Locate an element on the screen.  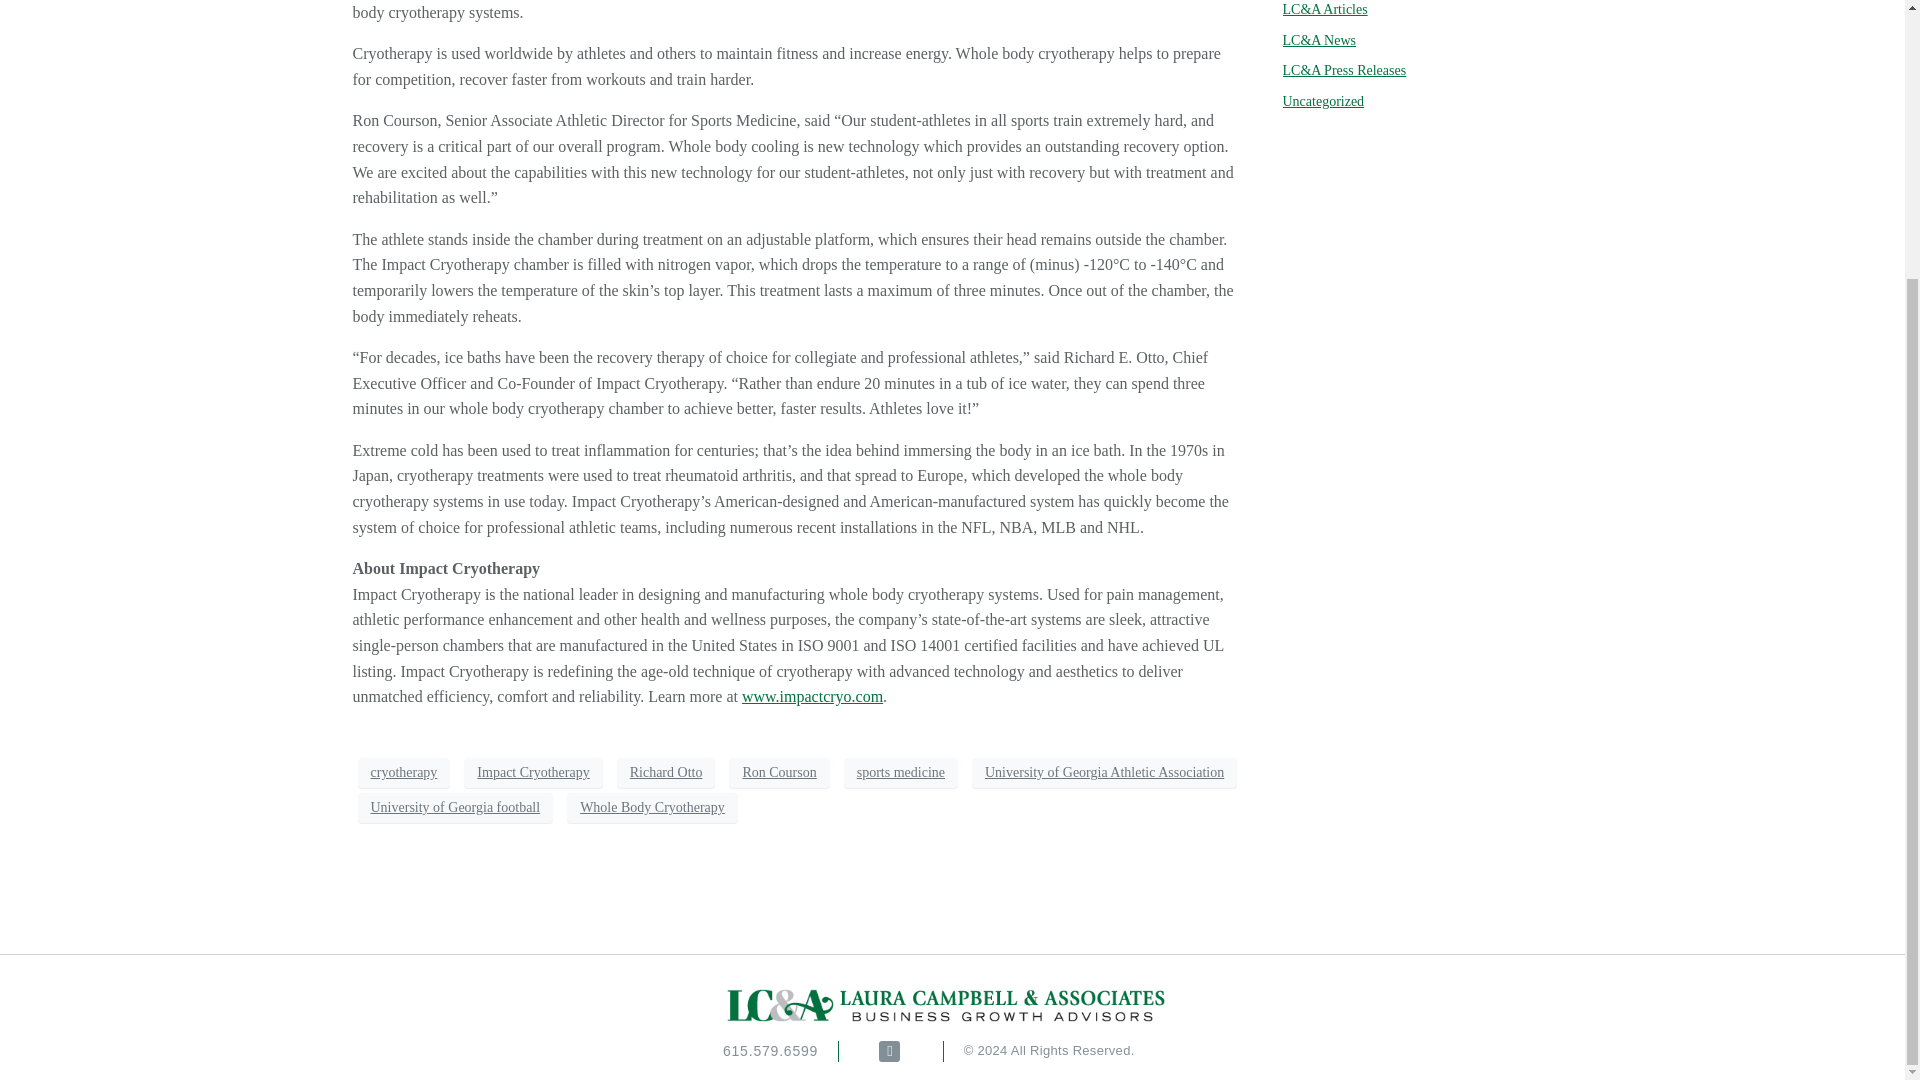
sports medicine is located at coordinates (901, 773).